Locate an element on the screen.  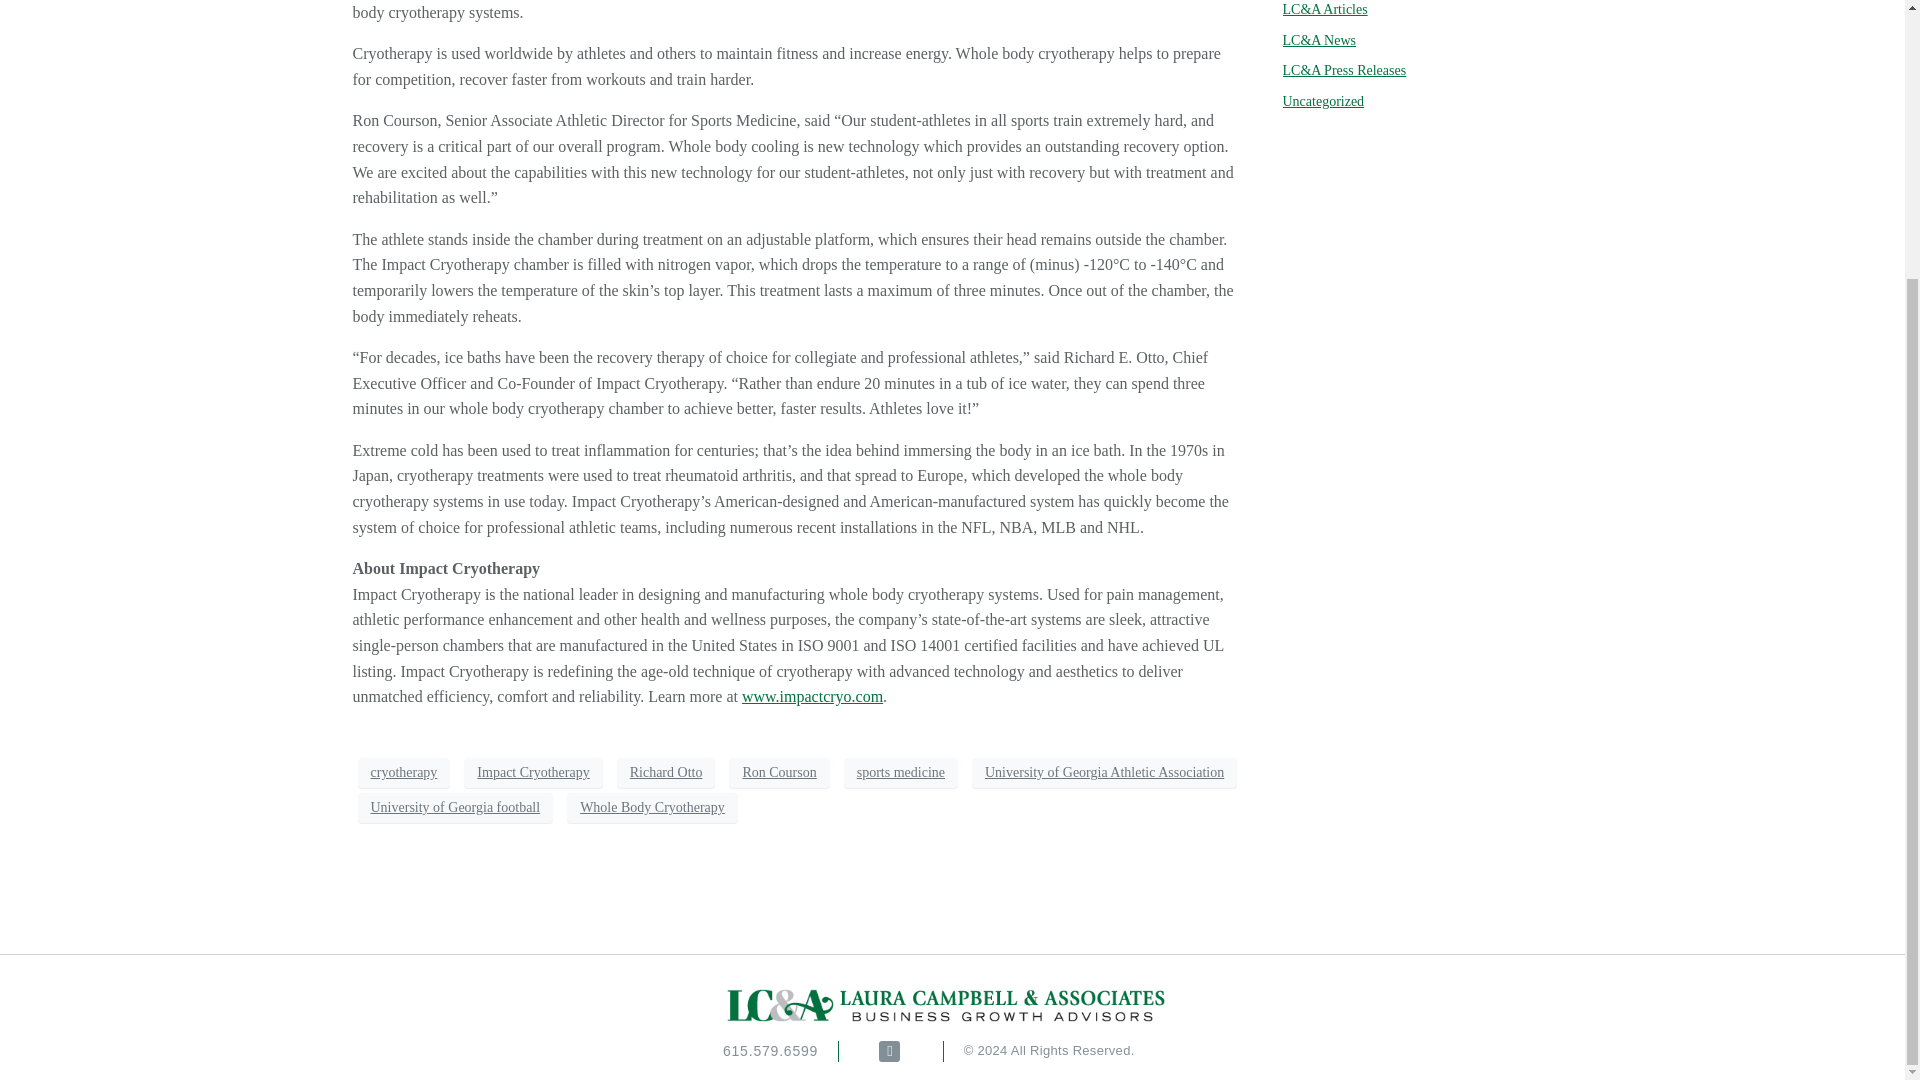
sports medicine is located at coordinates (901, 773).